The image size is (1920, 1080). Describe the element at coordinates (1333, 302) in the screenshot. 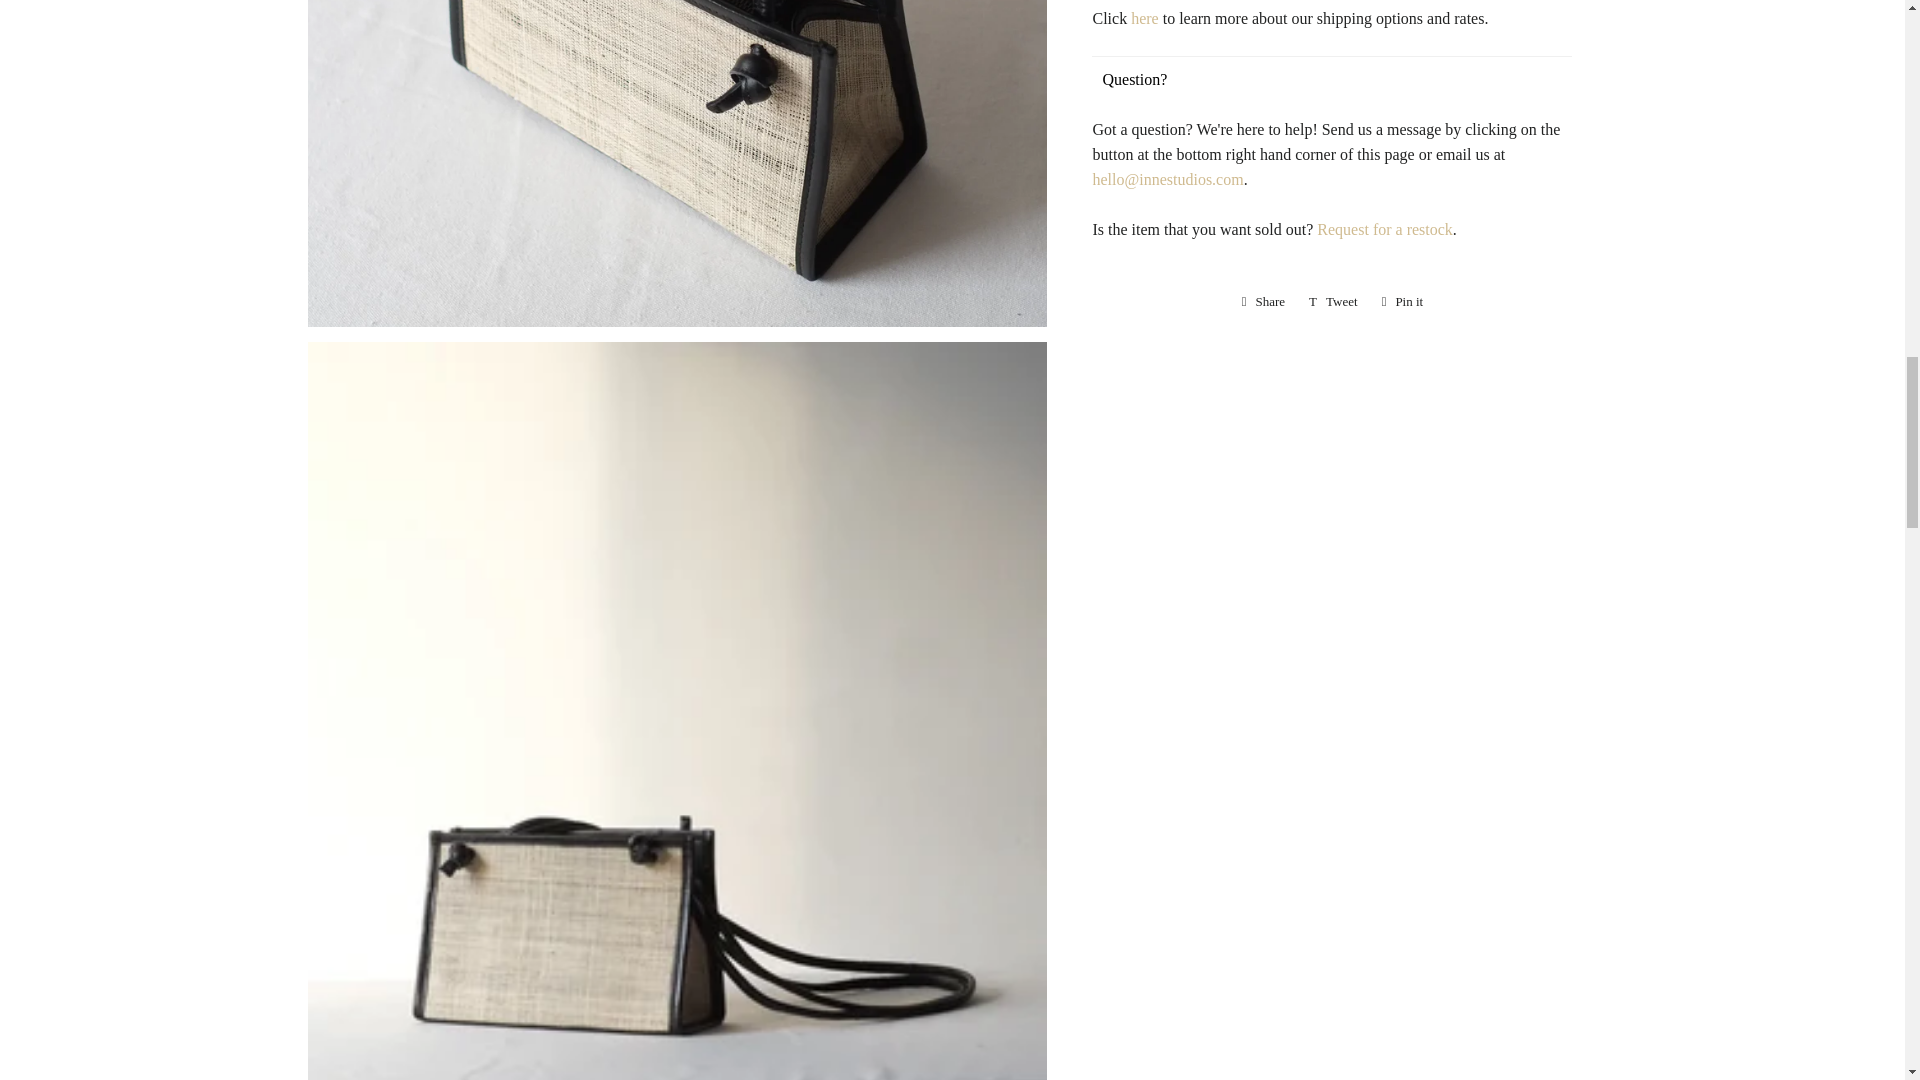

I see `Tweet on Twitter` at that location.